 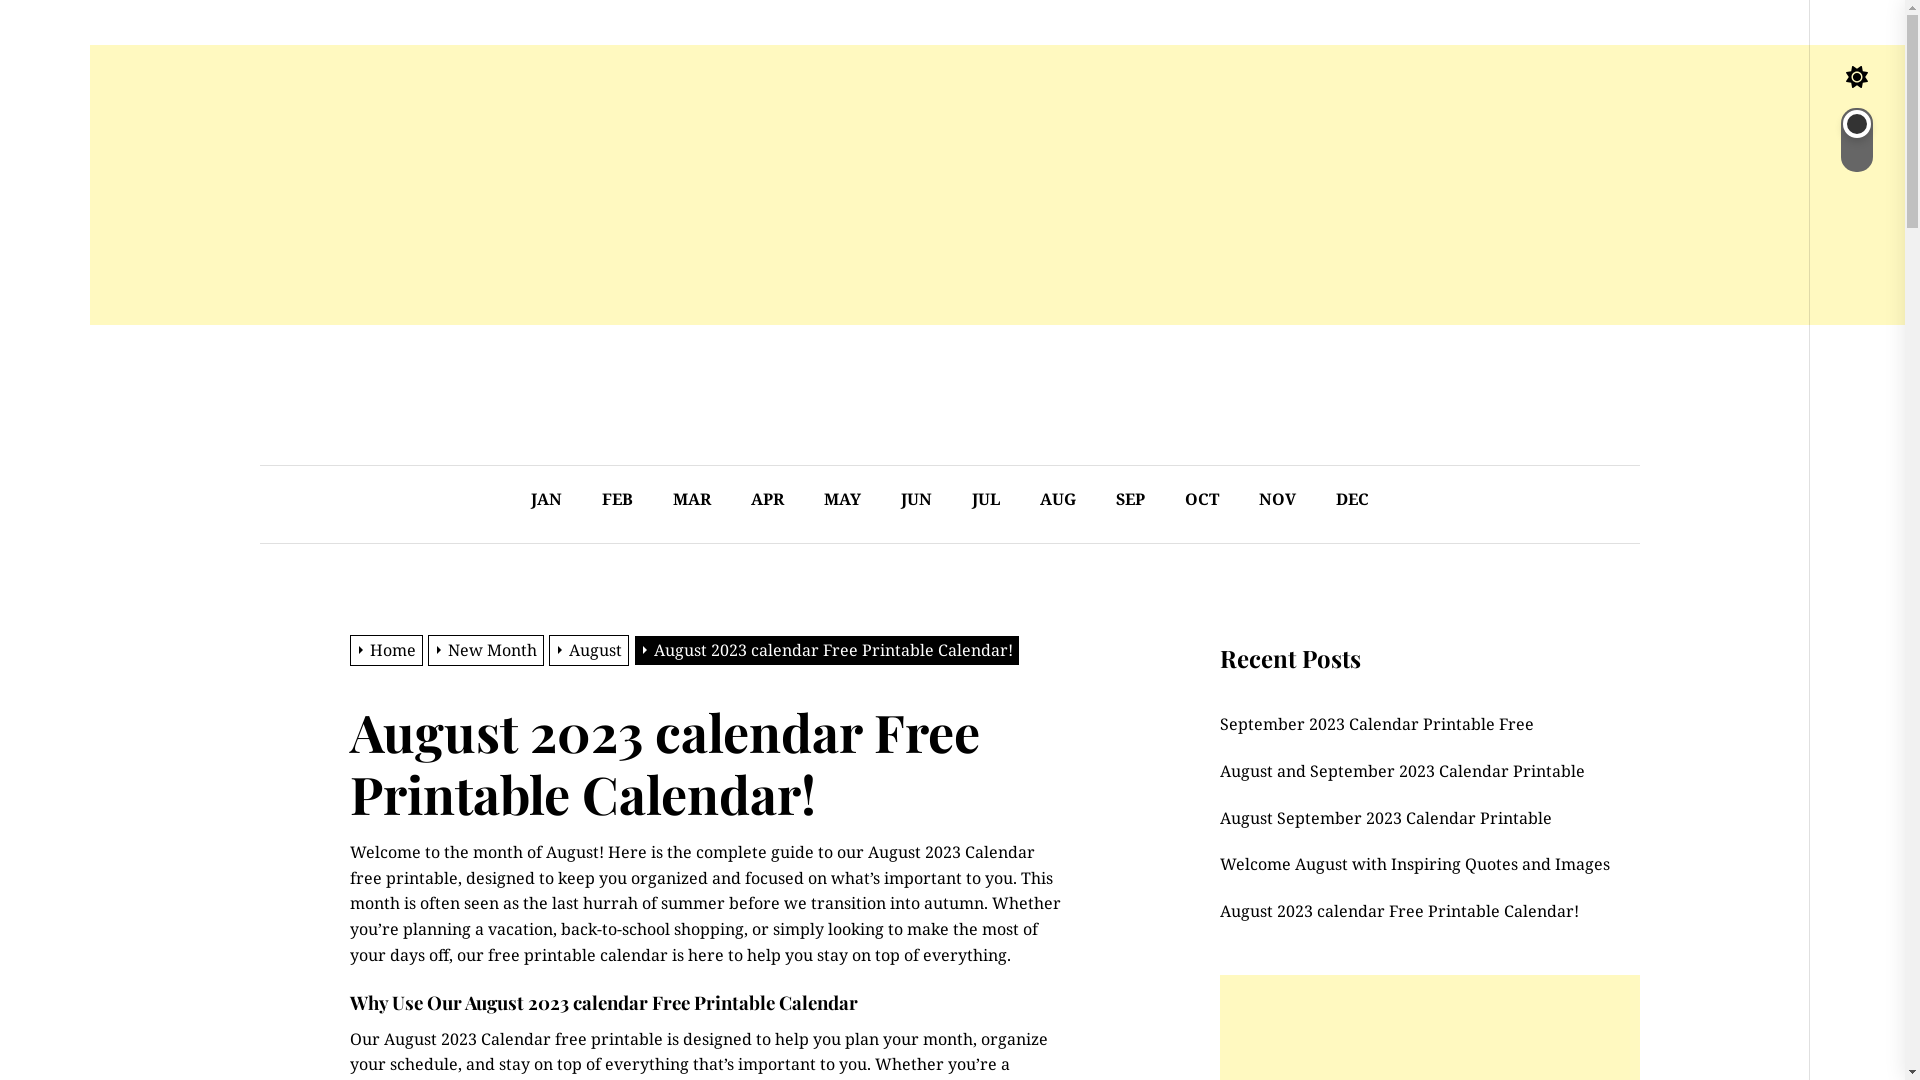 What do you see at coordinates (986, 500) in the screenshot?
I see `JUL` at bounding box center [986, 500].